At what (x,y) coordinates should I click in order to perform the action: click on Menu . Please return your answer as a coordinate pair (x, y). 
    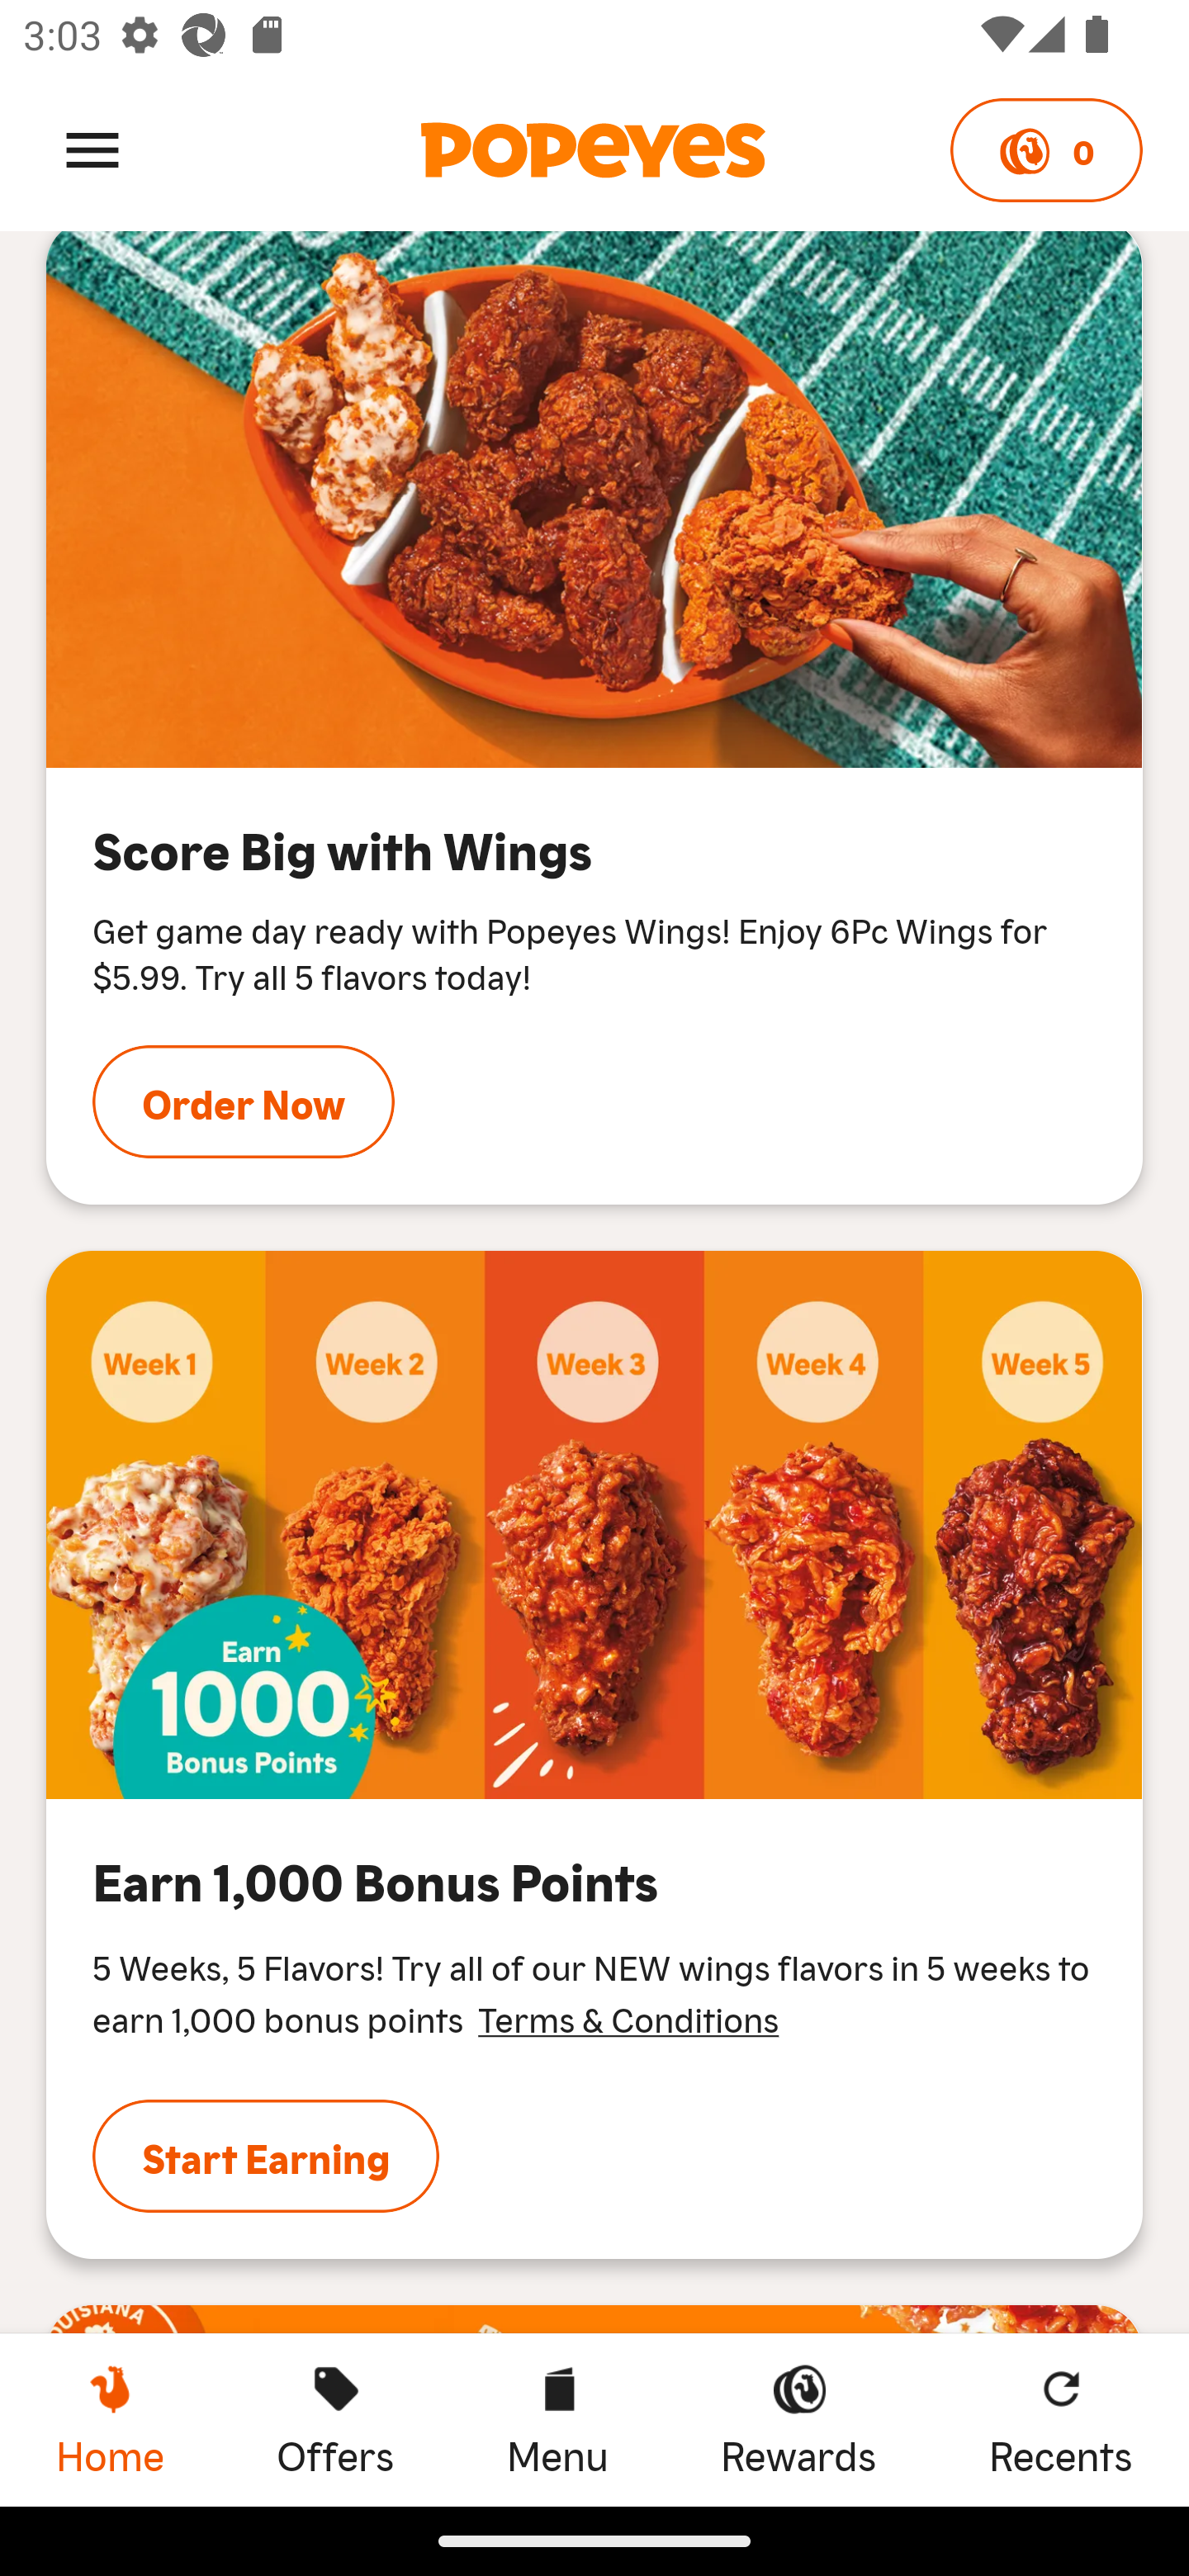
    Looking at the image, I should click on (92, 149).